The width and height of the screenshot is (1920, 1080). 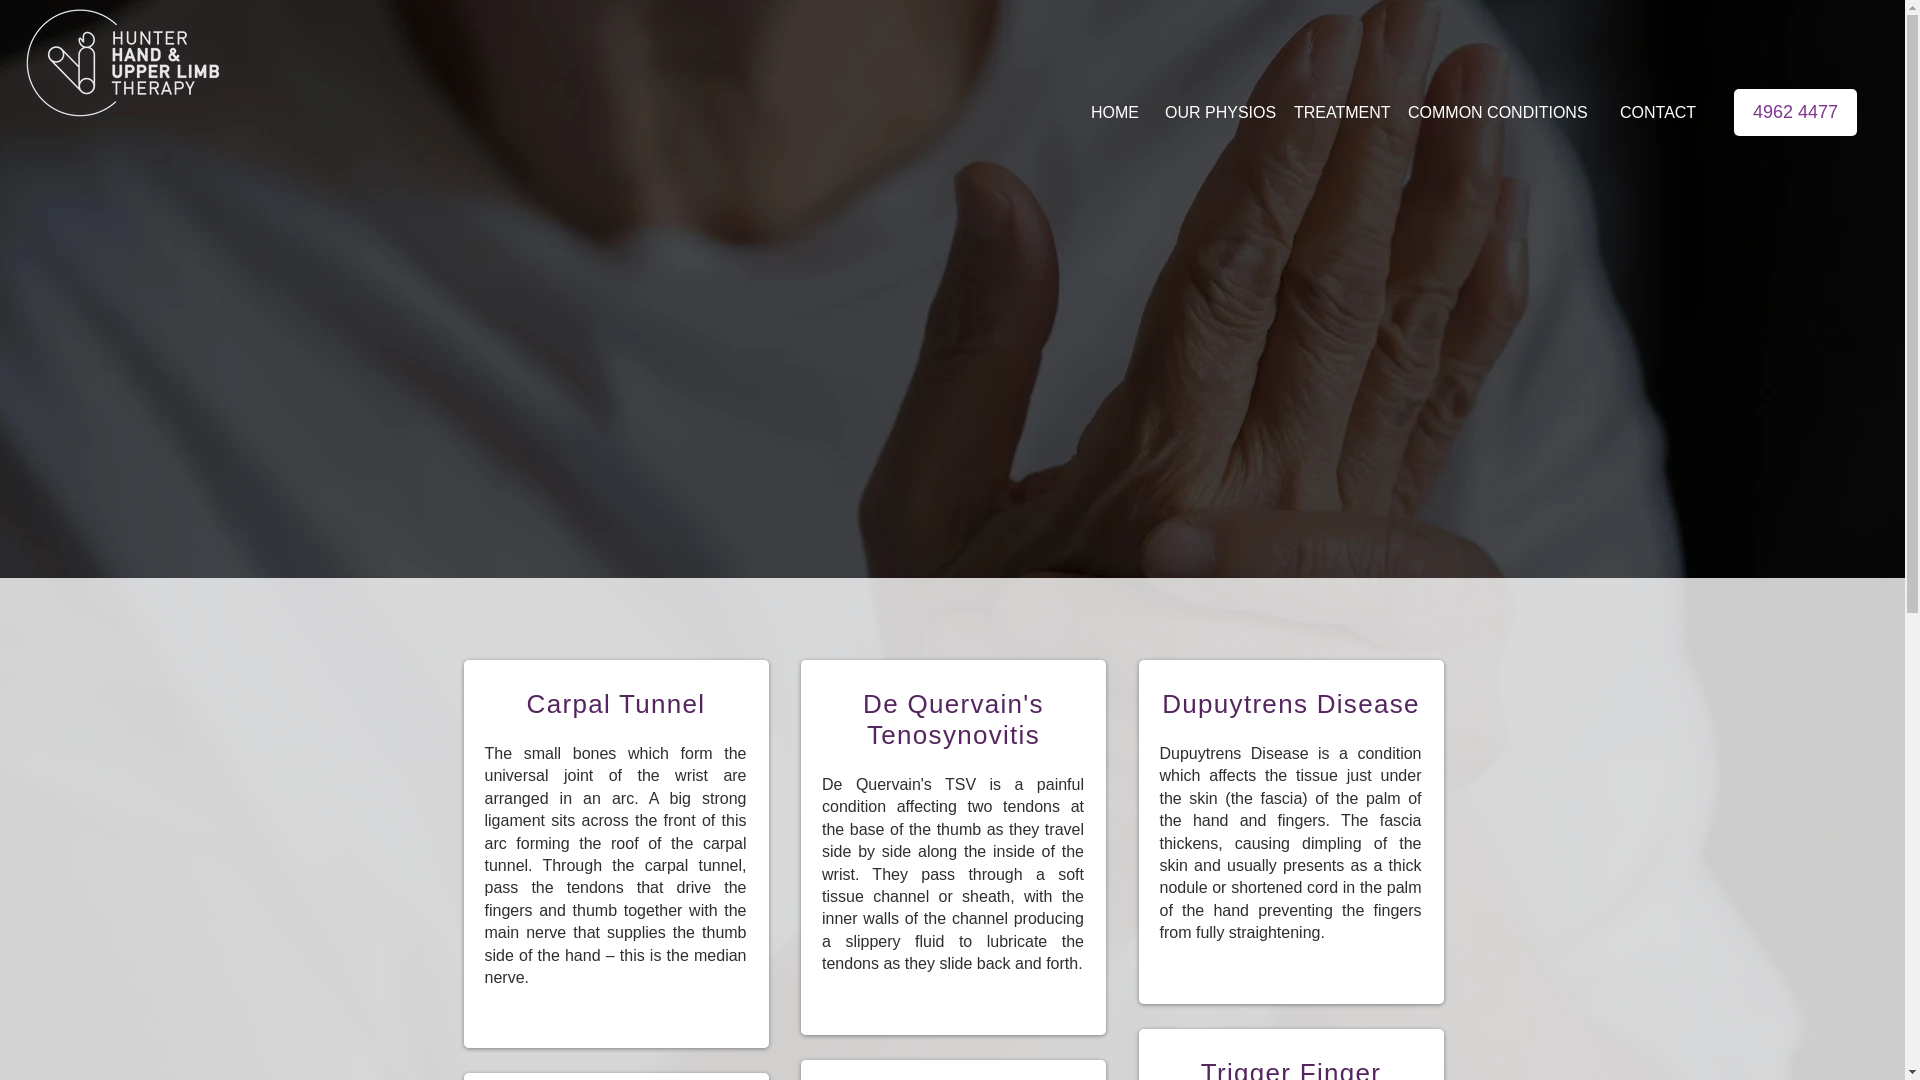 What do you see at coordinates (1216, 112) in the screenshot?
I see `OUR PHYSIOS` at bounding box center [1216, 112].